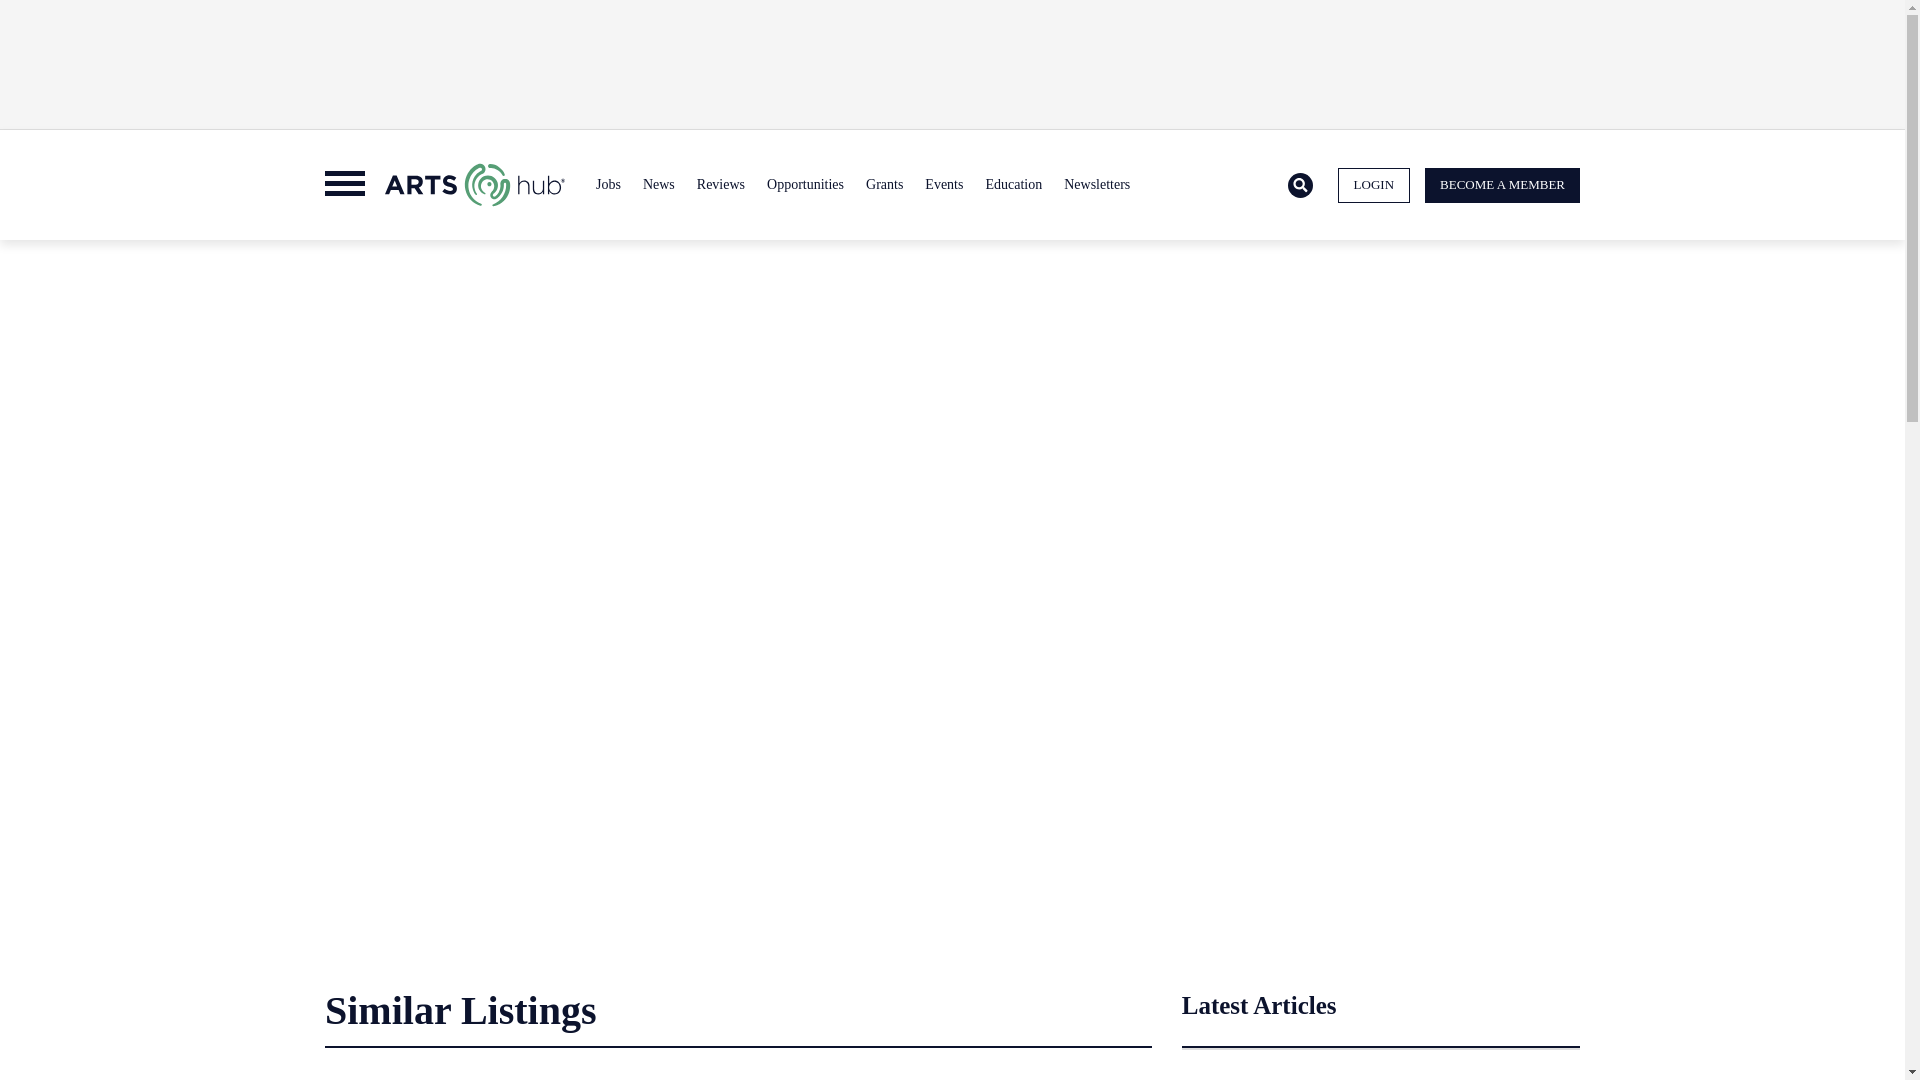 The image size is (1920, 1080). Describe the element at coordinates (943, 184) in the screenshot. I see `Events` at that location.